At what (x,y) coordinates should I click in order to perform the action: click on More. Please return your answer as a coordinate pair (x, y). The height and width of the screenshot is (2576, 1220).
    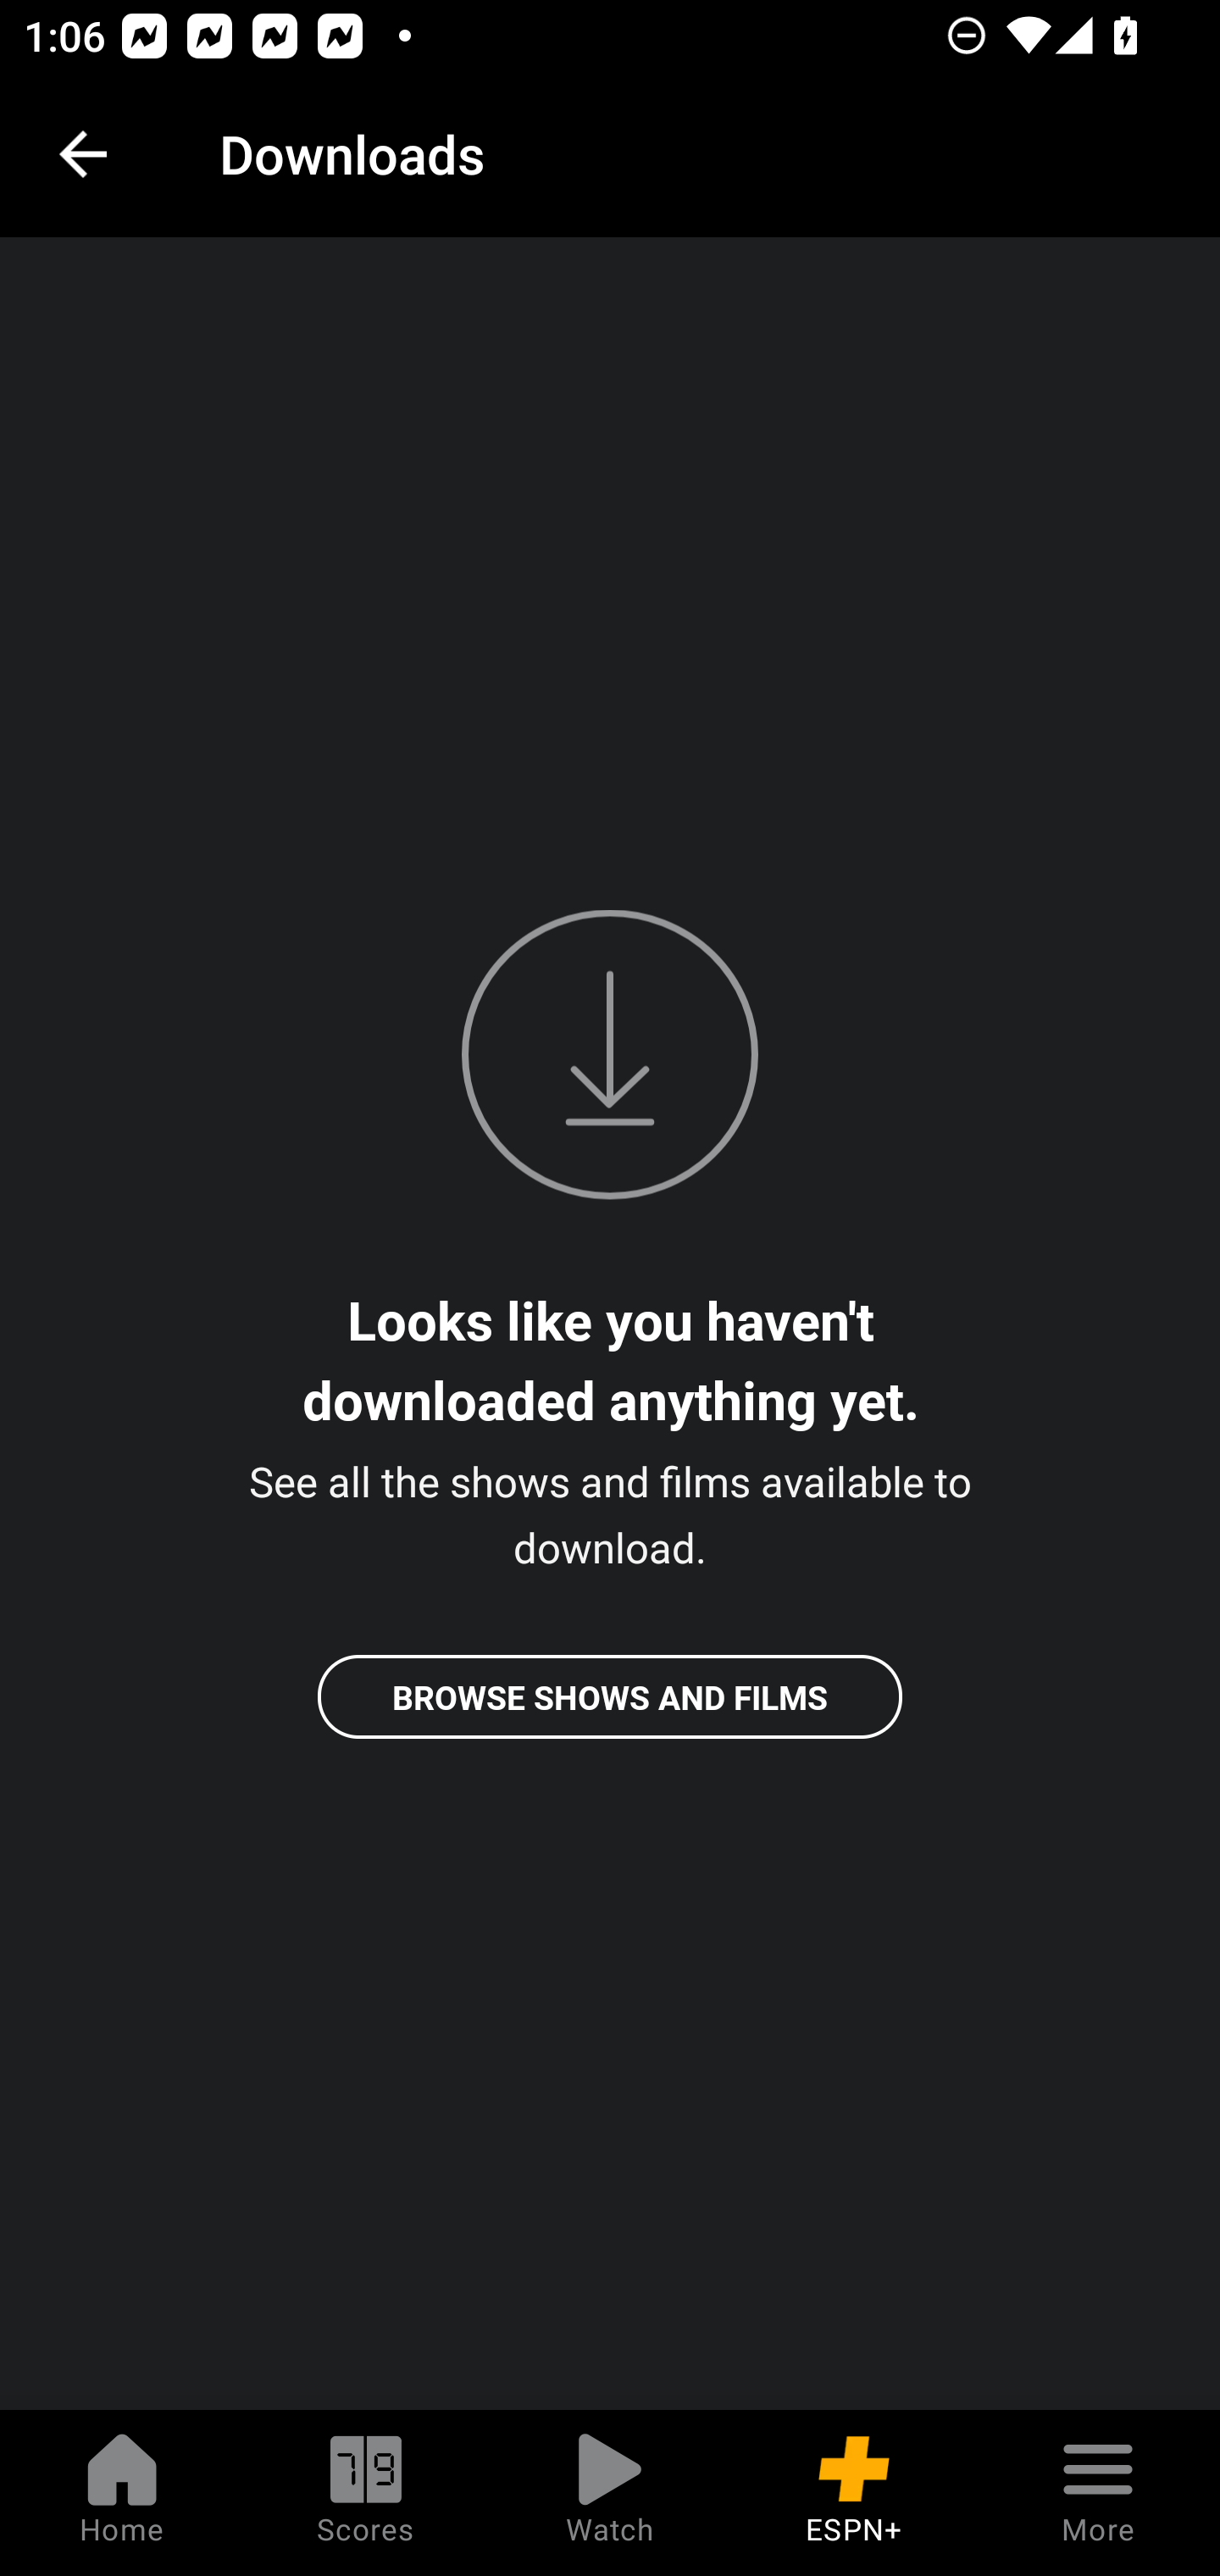
    Looking at the image, I should click on (1098, 2493).